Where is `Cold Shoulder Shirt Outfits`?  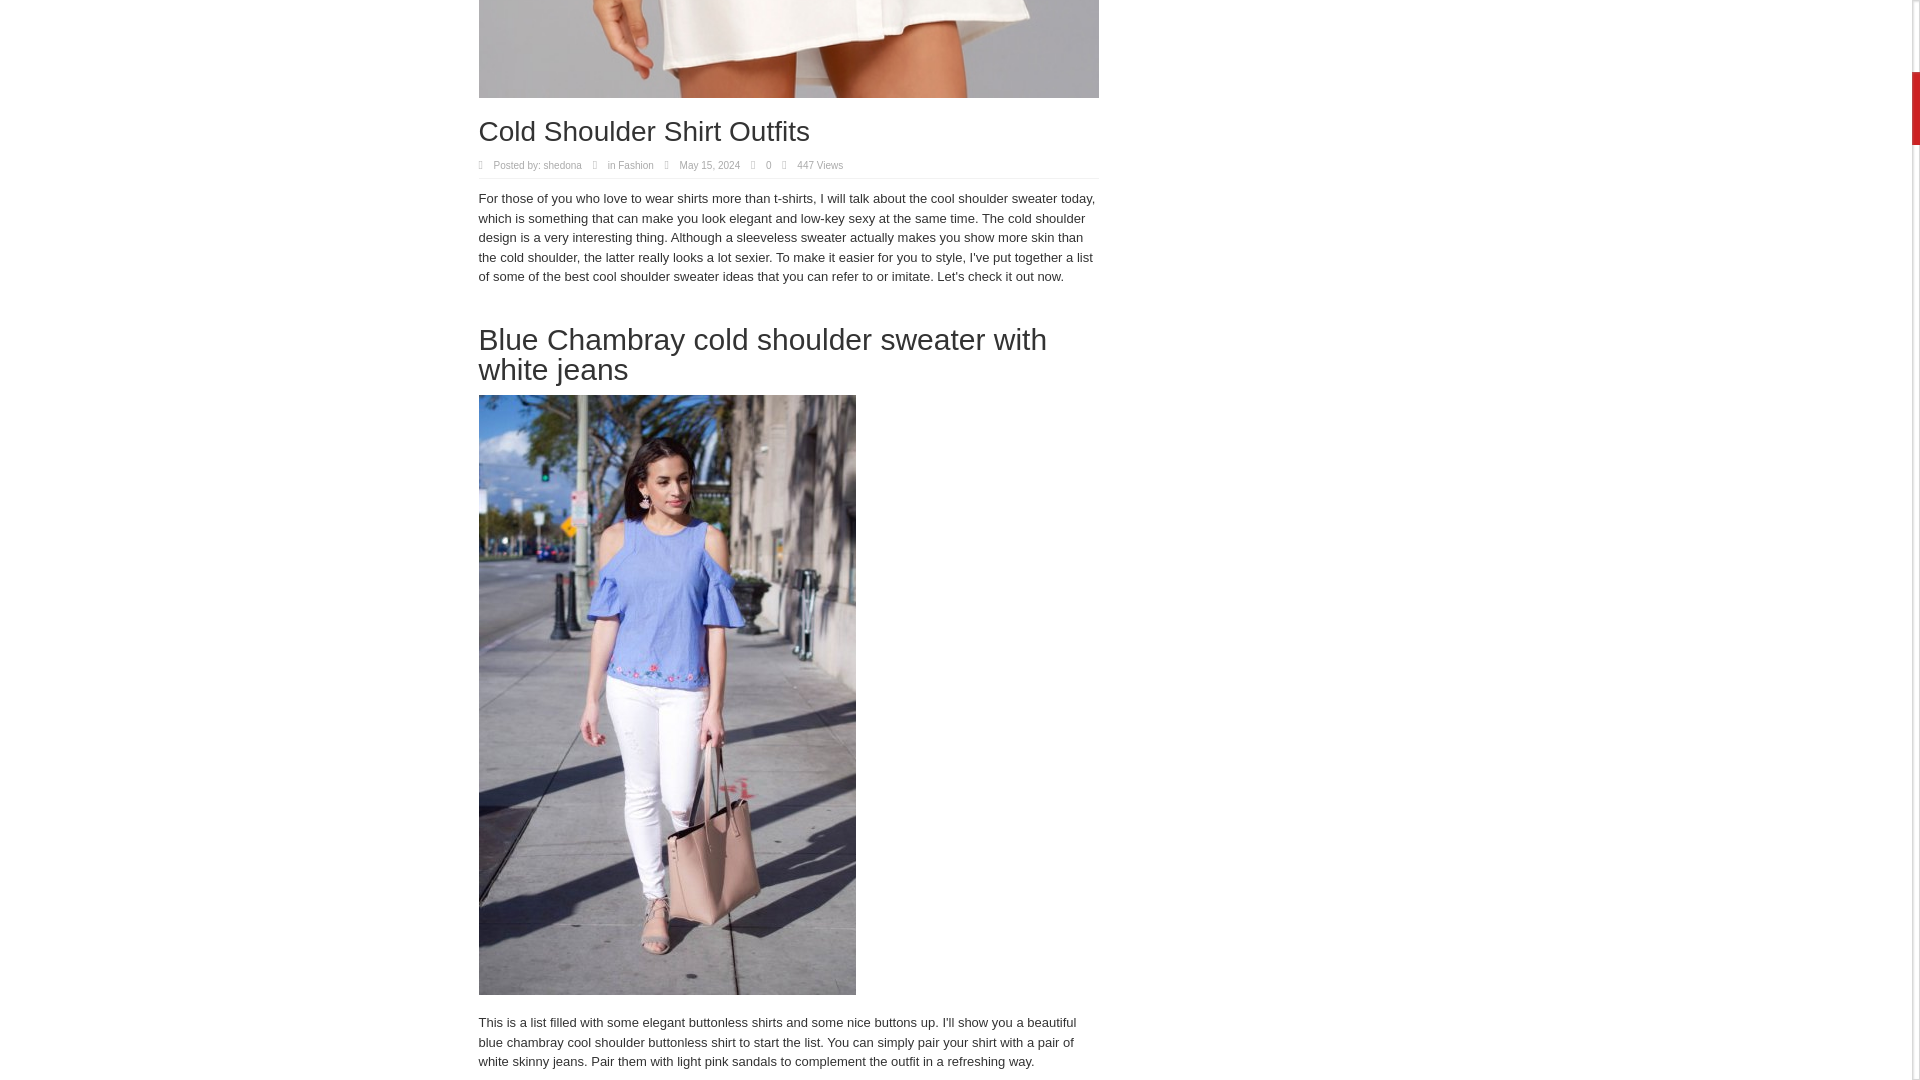 Cold Shoulder Shirt Outfits is located at coordinates (788, 49).